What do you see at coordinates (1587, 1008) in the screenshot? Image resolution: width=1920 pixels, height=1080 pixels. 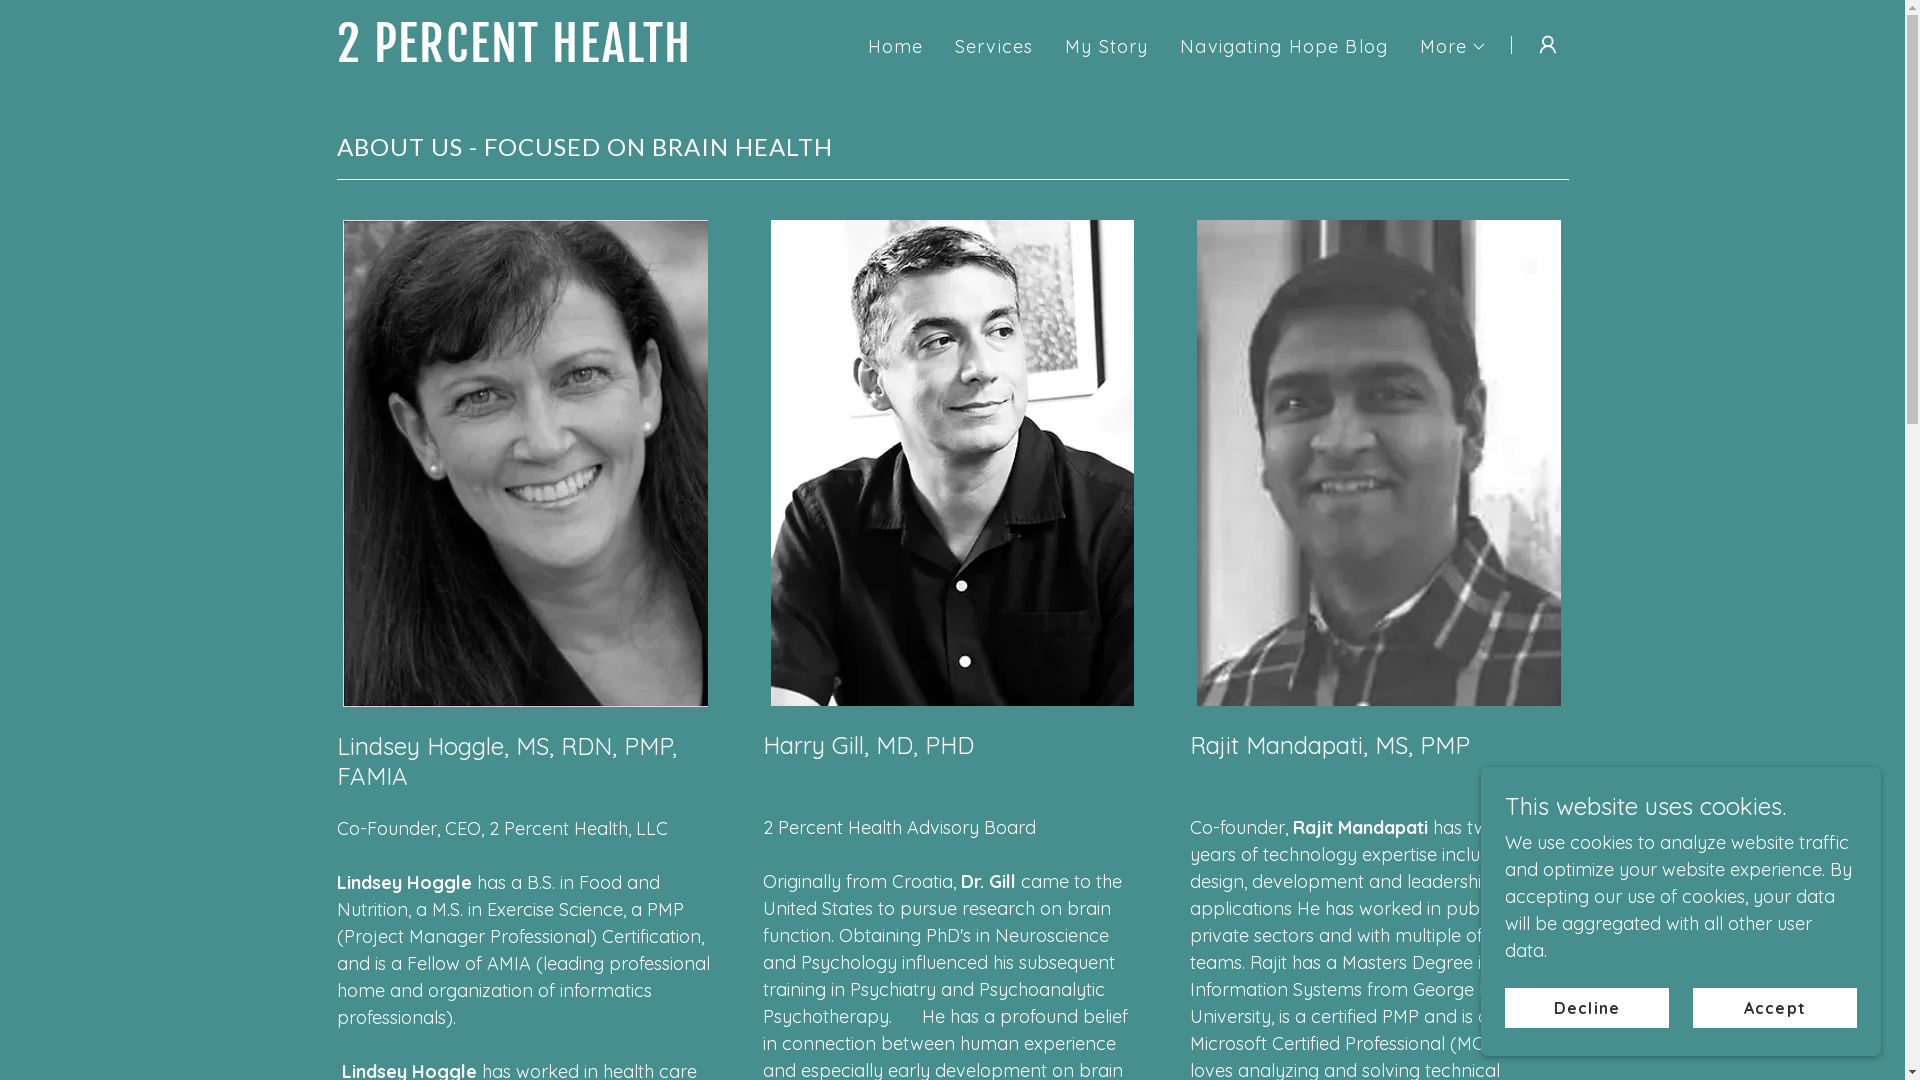 I see `Decline` at bounding box center [1587, 1008].